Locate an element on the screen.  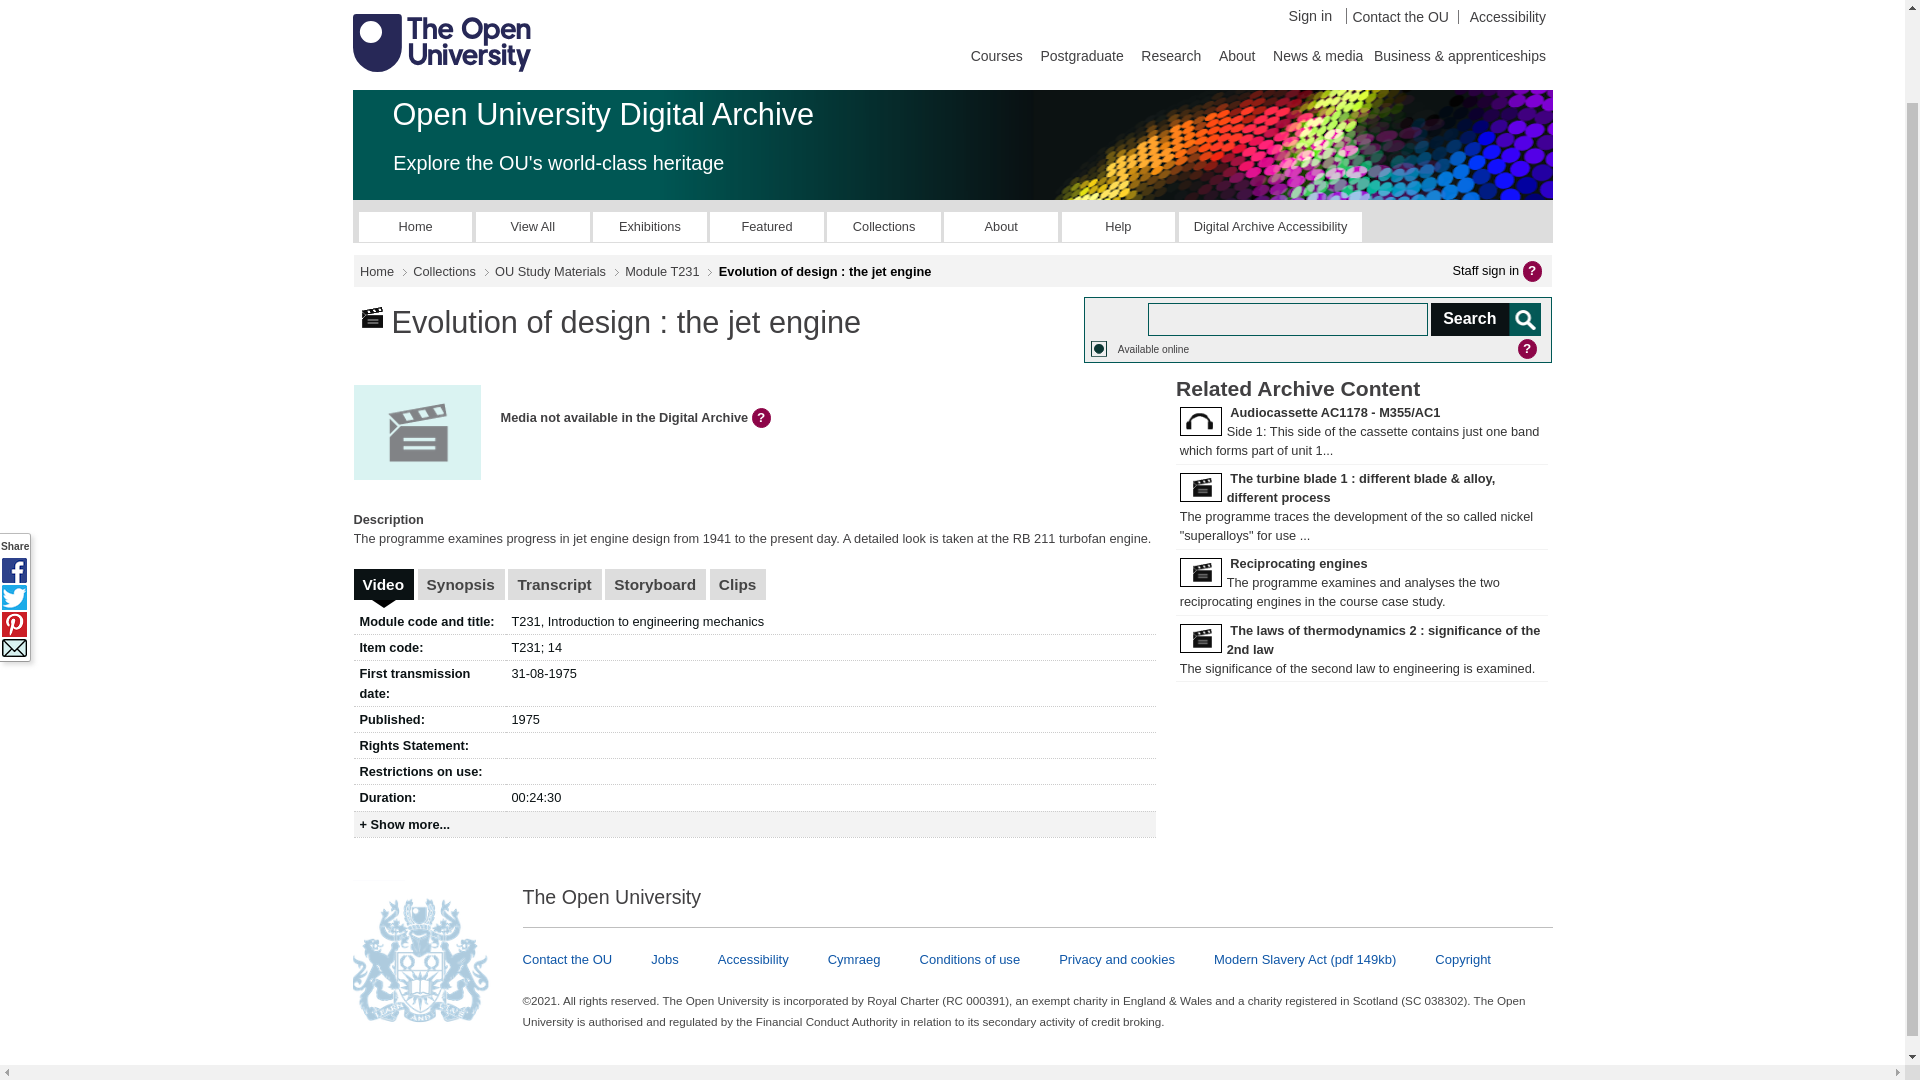
Home is located at coordinates (416, 226).